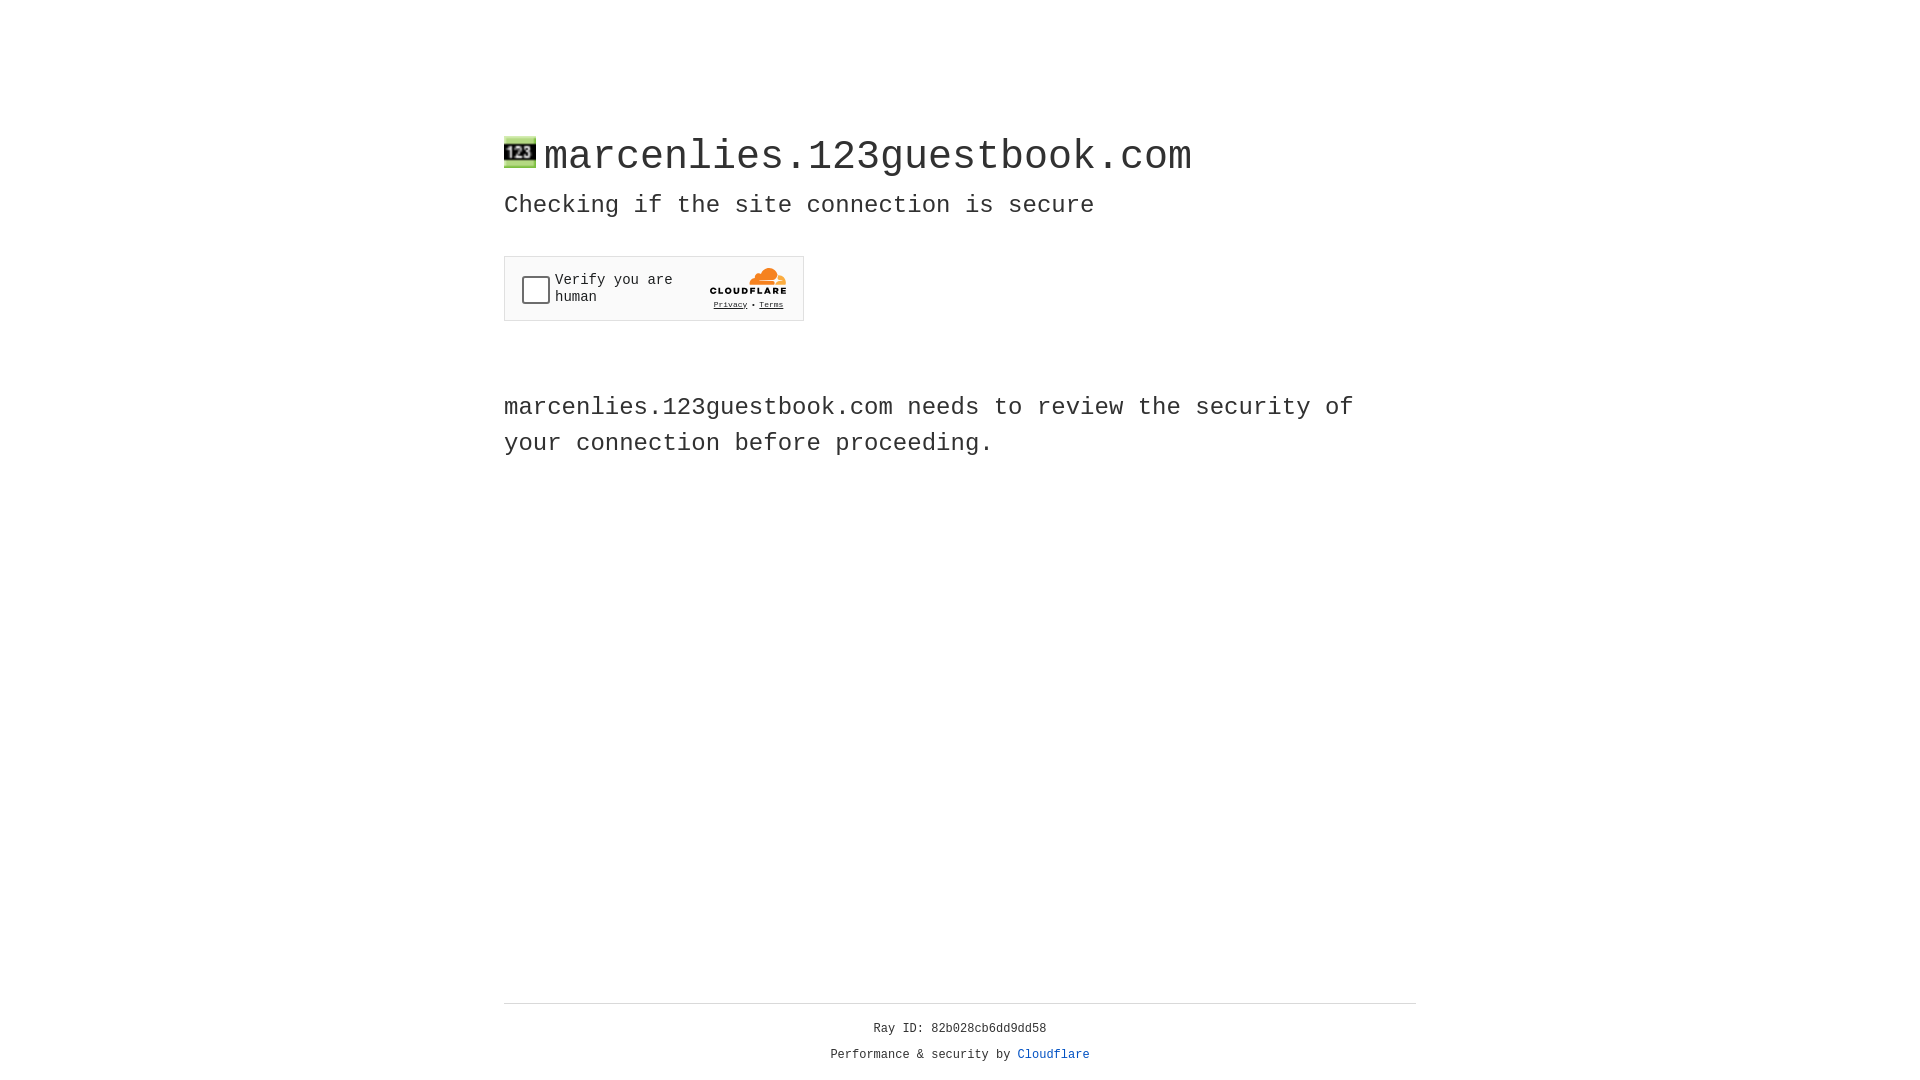  Describe the element at coordinates (654, 288) in the screenshot. I see `Widget containing a Cloudflare security challenge` at that location.